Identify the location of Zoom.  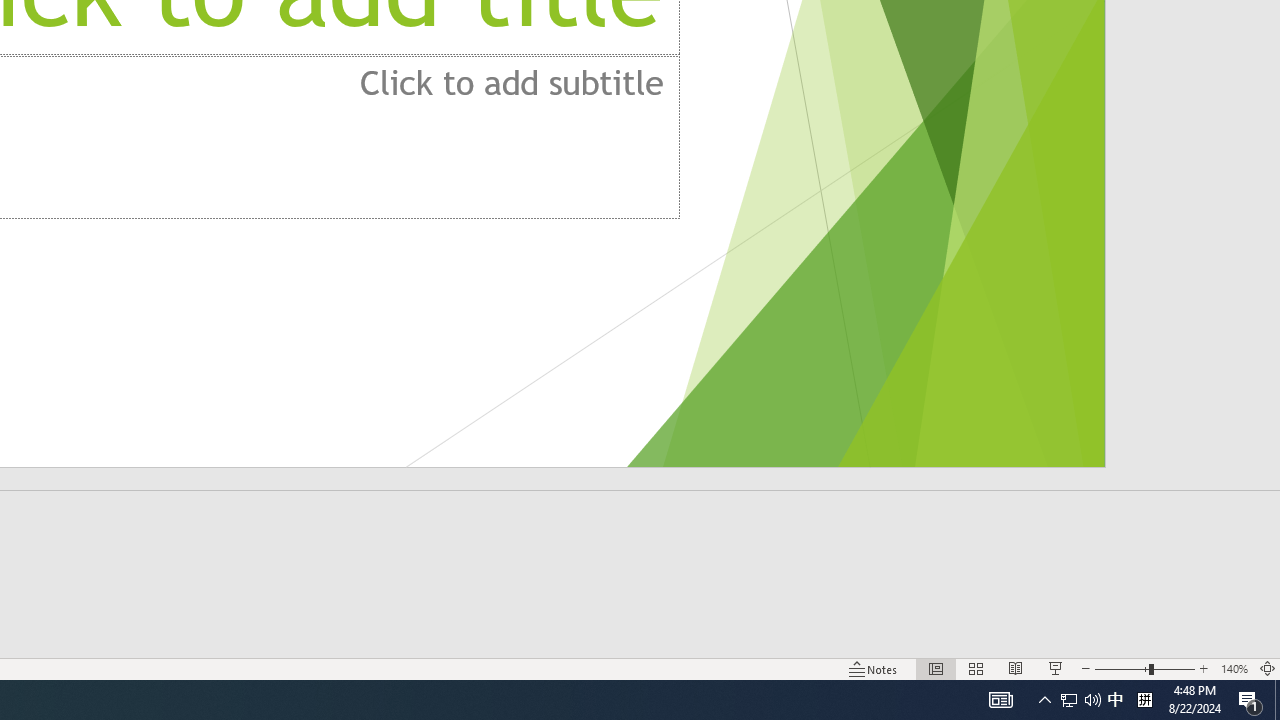
(1144, 668).